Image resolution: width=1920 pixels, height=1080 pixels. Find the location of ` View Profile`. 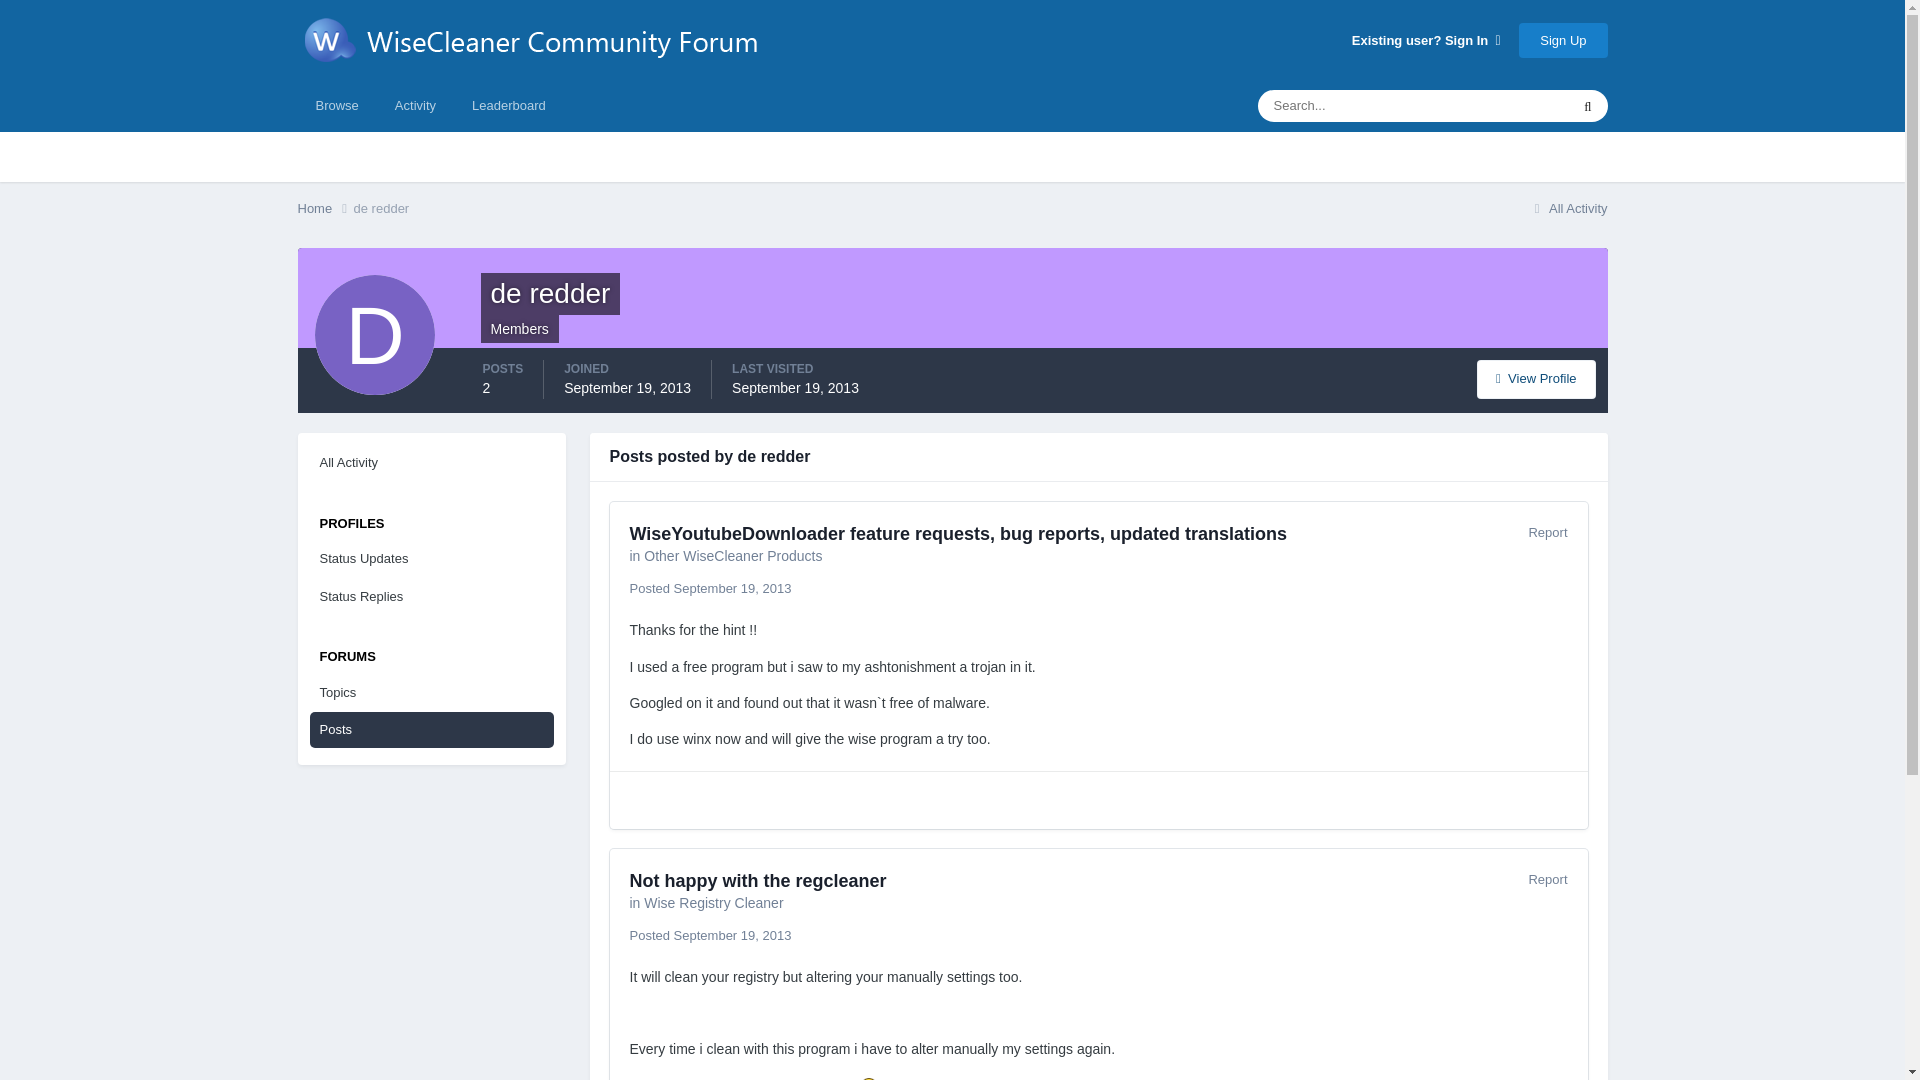

 View Profile is located at coordinates (1536, 378).